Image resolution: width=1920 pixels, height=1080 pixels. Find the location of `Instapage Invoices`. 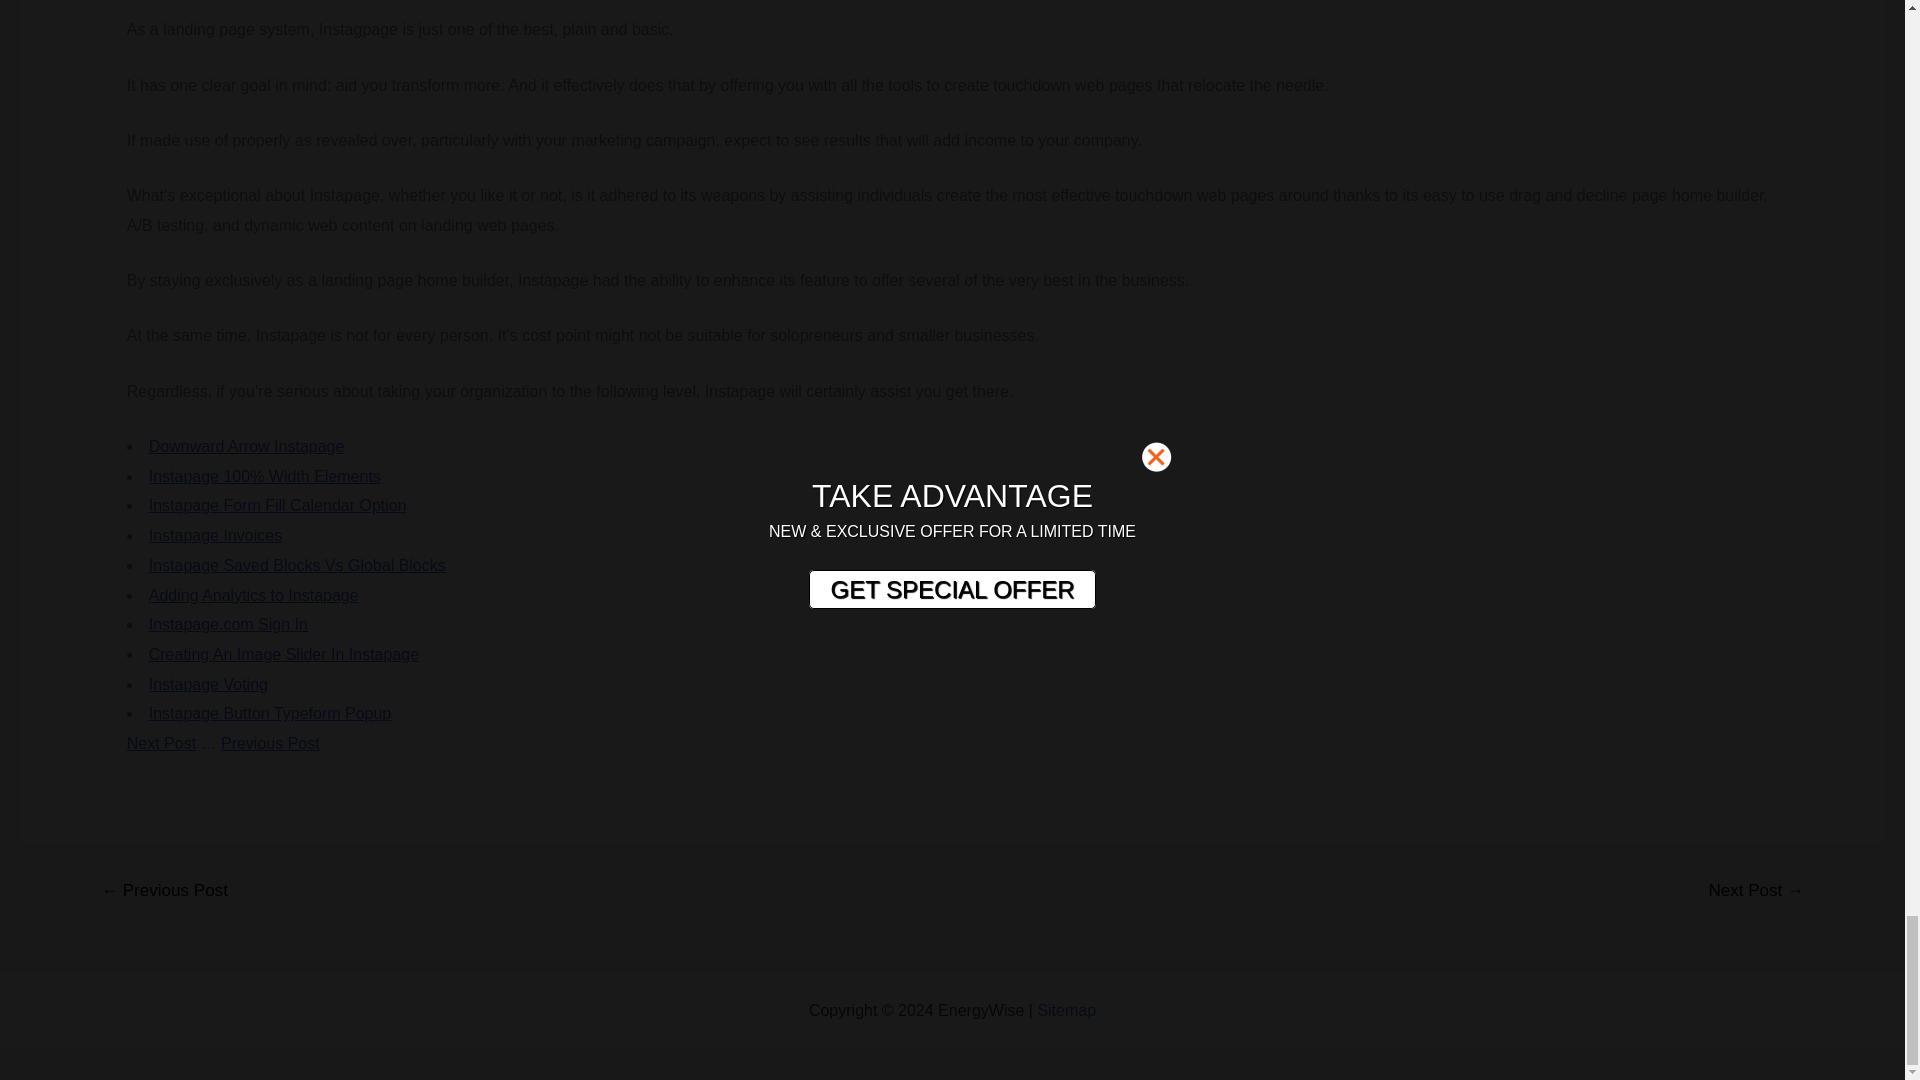

Instapage Invoices is located at coordinates (216, 536).